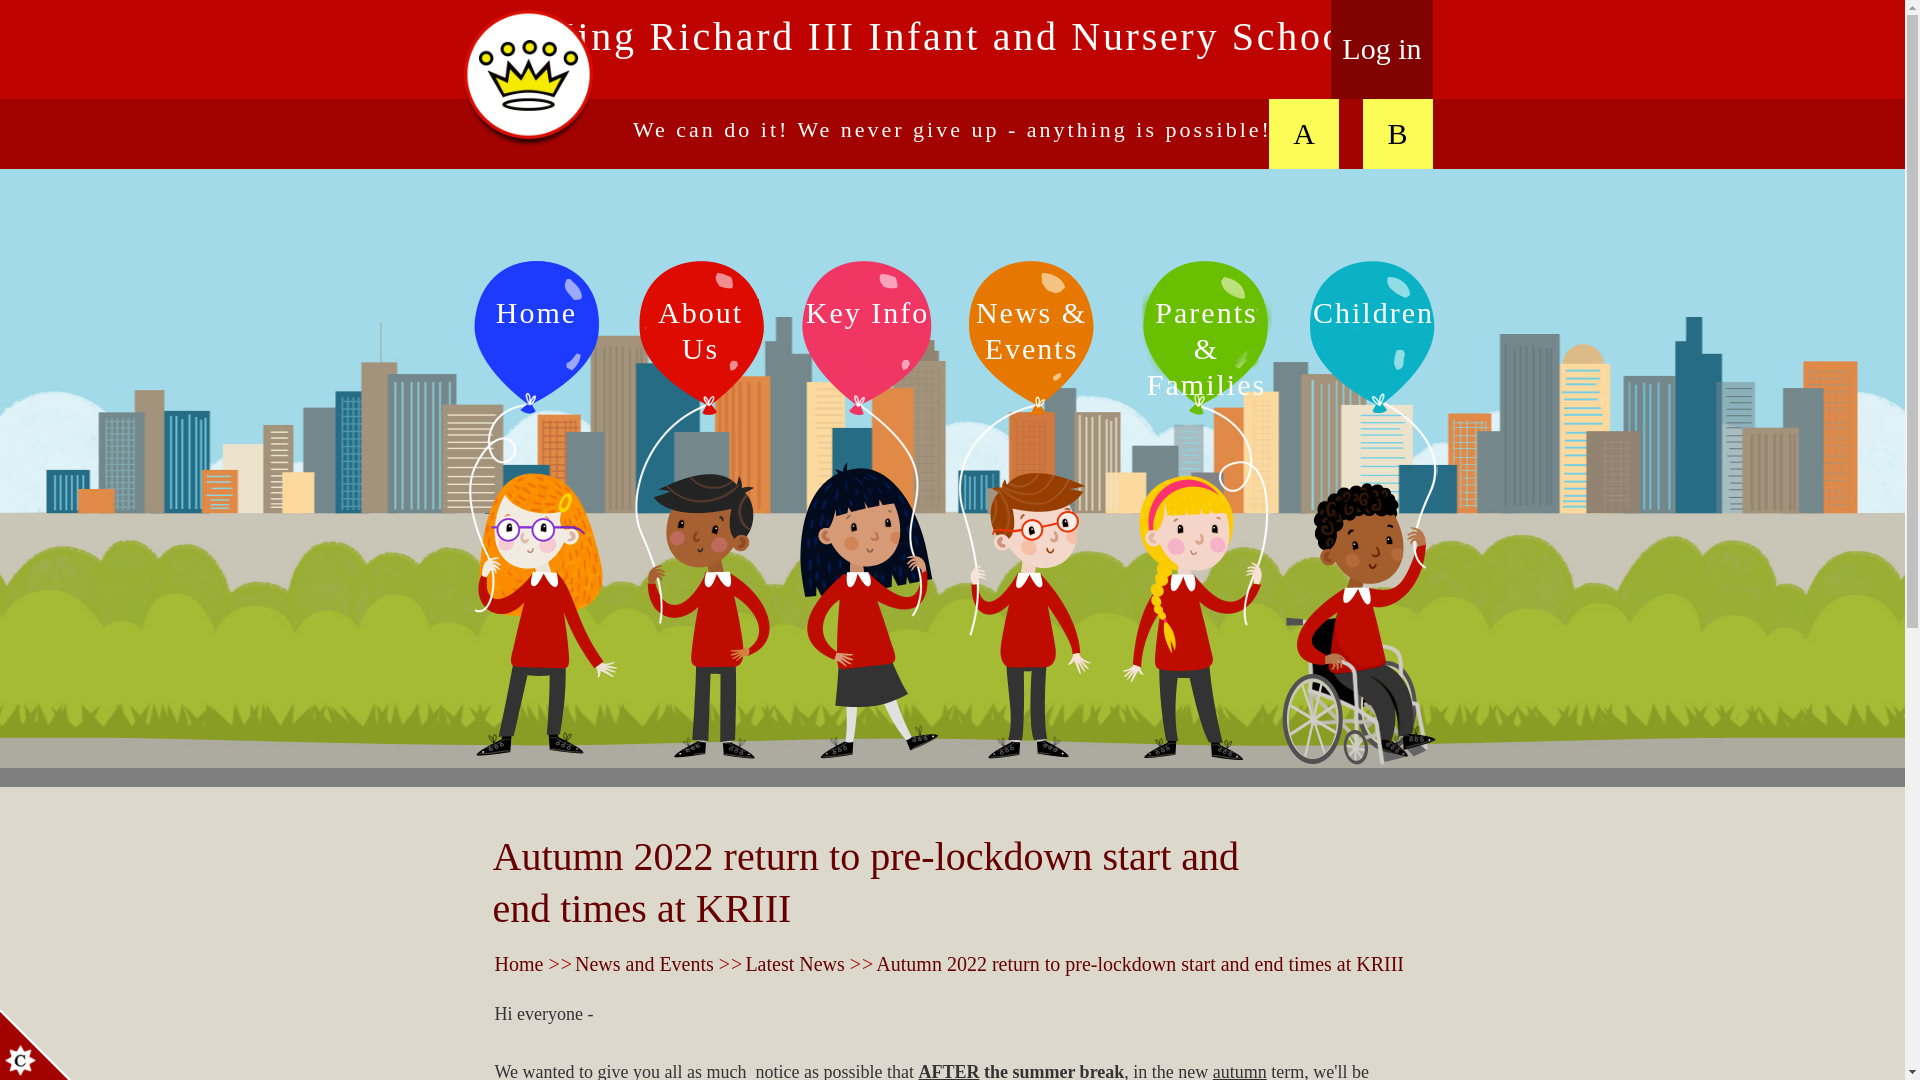 The image size is (1920, 1080). Describe the element at coordinates (518, 964) in the screenshot. I see `Home` at that location.